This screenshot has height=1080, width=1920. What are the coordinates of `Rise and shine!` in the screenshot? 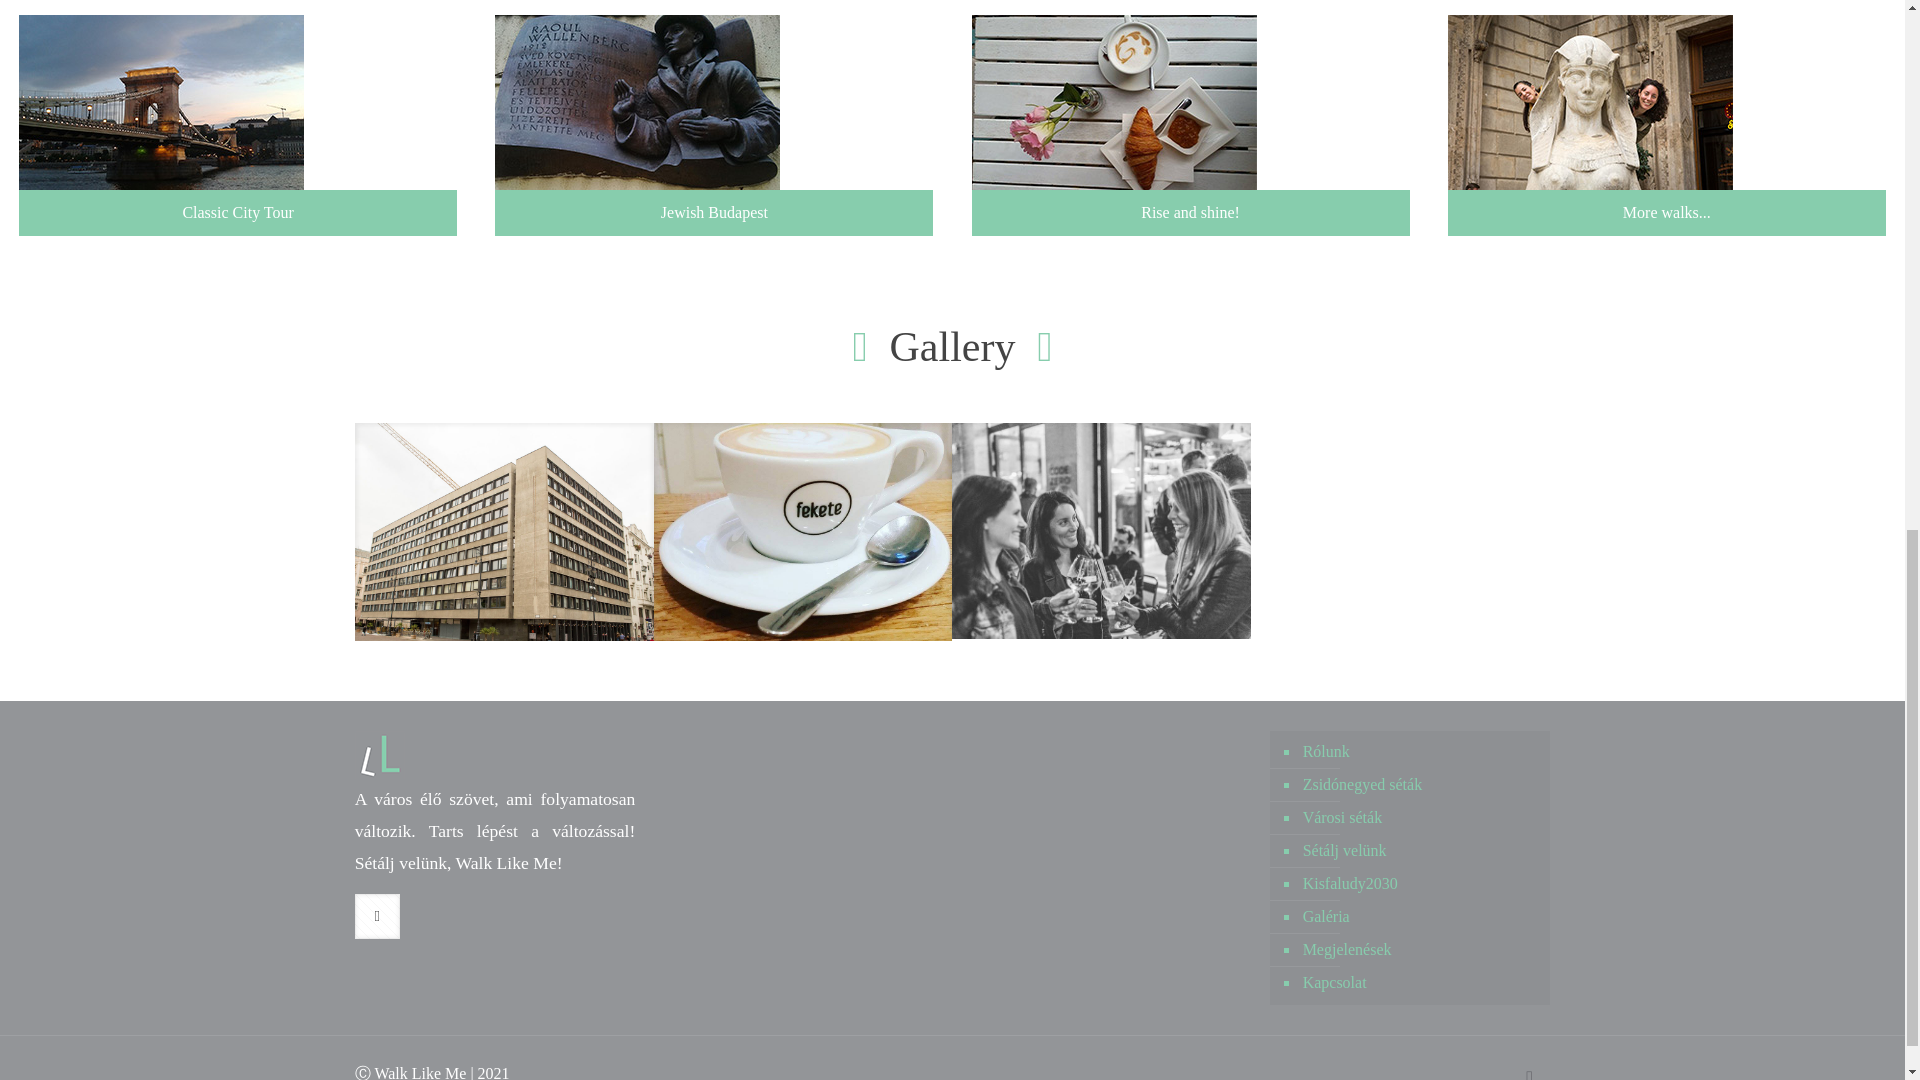 It's located at (1190, 118).